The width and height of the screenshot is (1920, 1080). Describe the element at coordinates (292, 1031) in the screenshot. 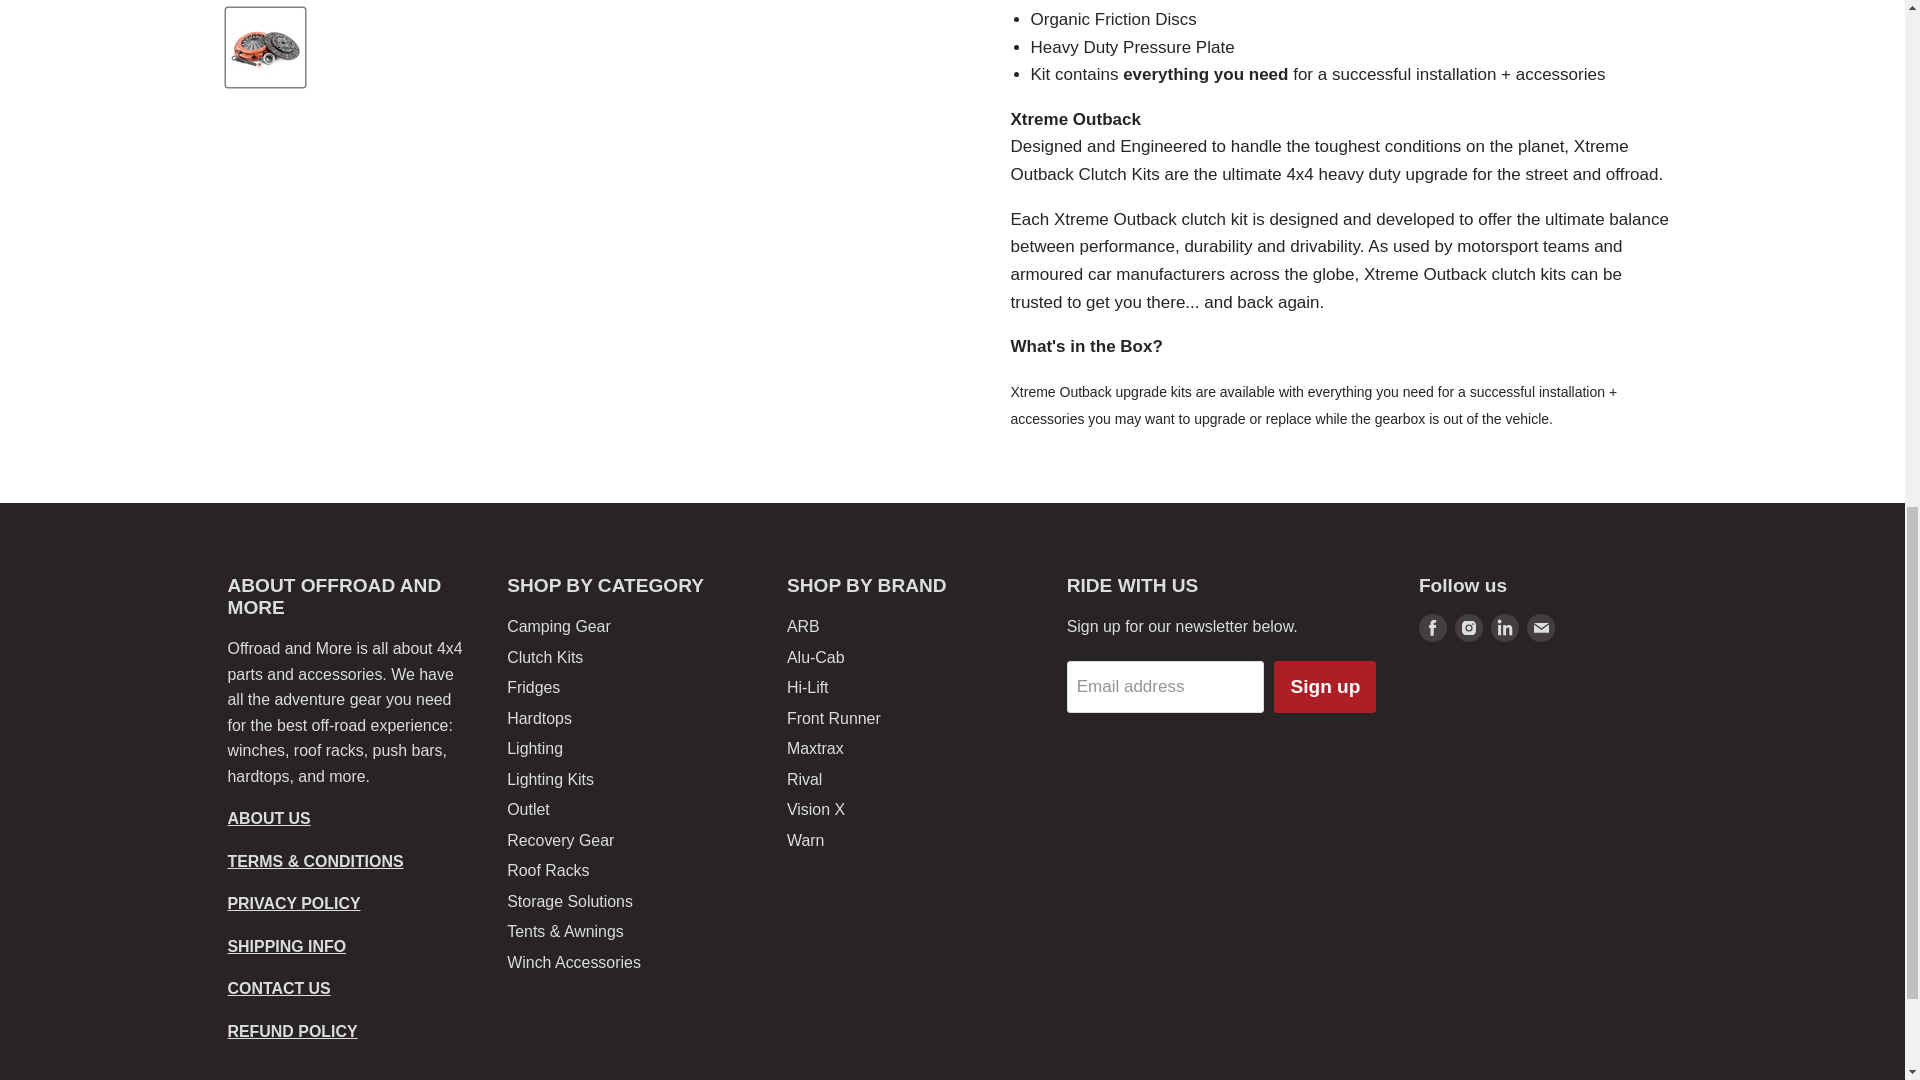

I see `Refund Policy` at that location.